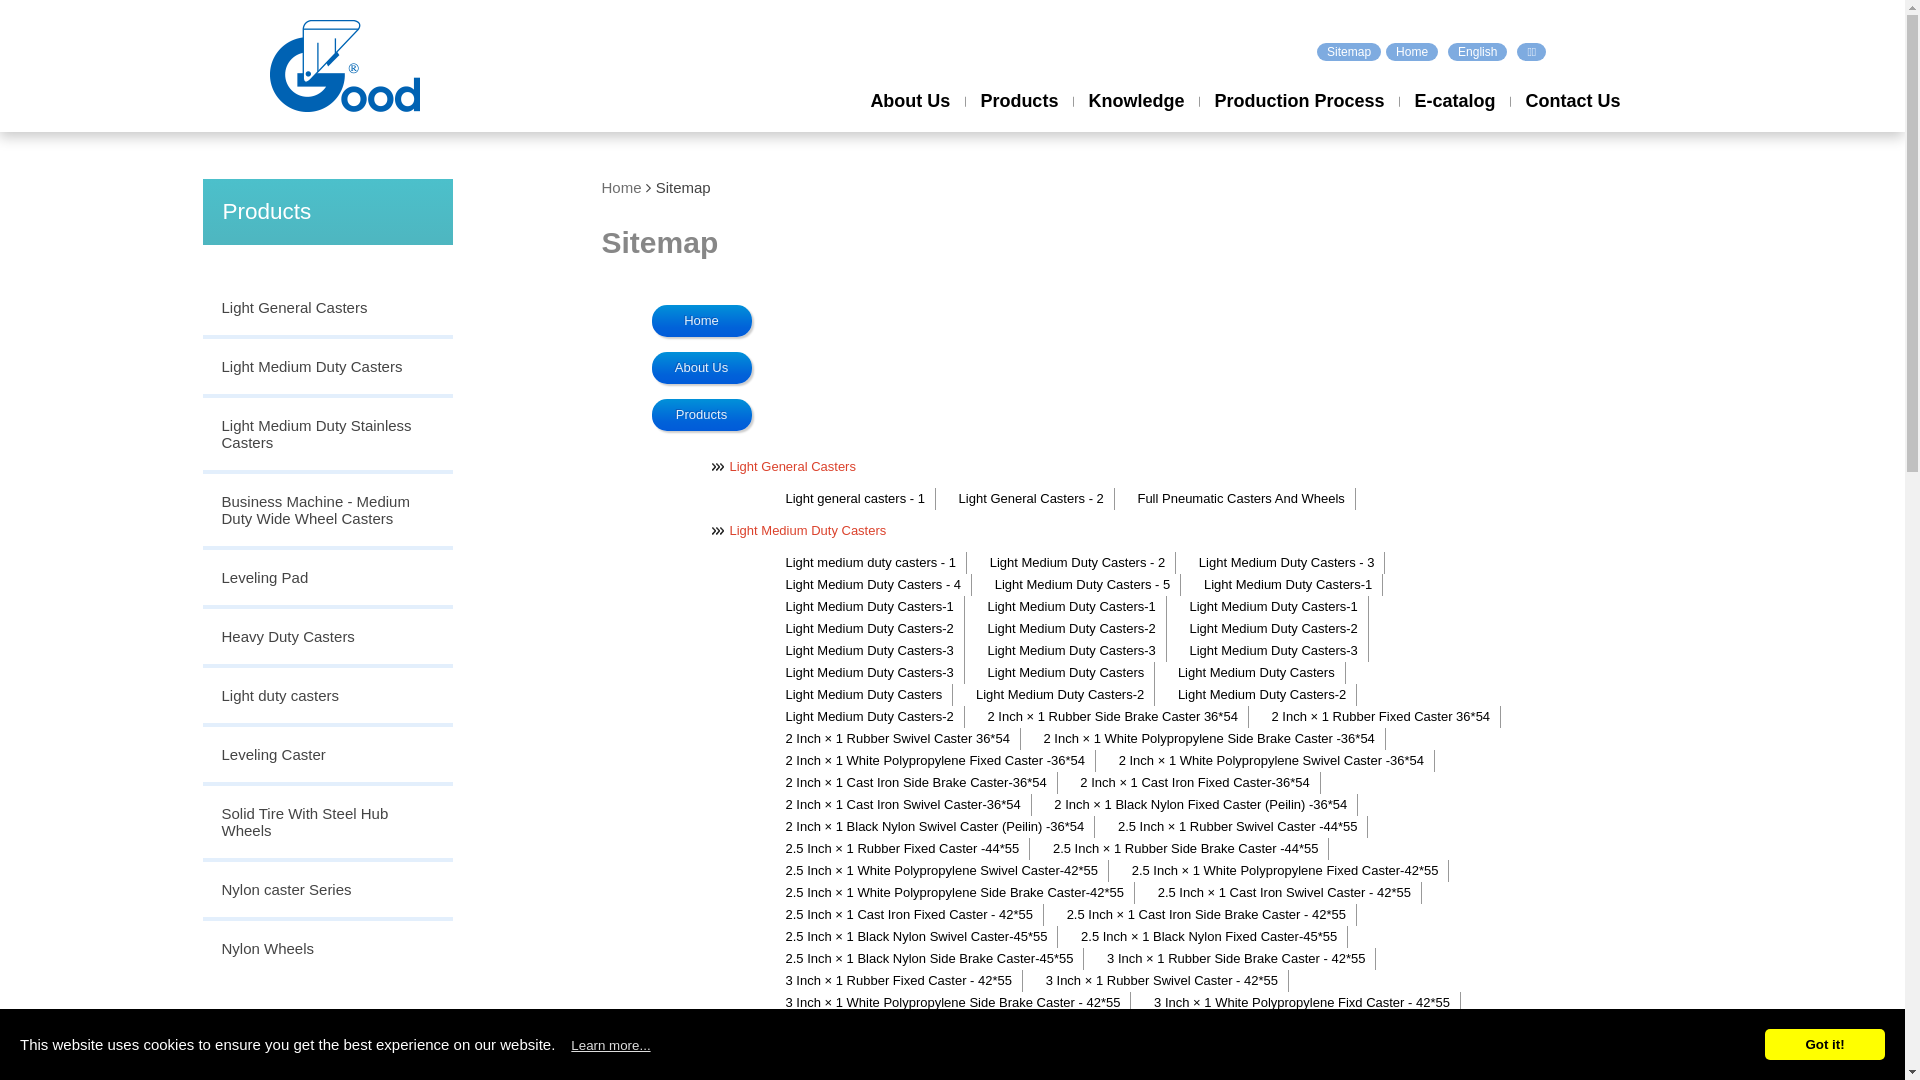 This screenshot has height=1080, width=1920. Describe the element at coordinates (1058, 695) in the screenshot. I see `Light Medium Duty Casters-2` at that location.